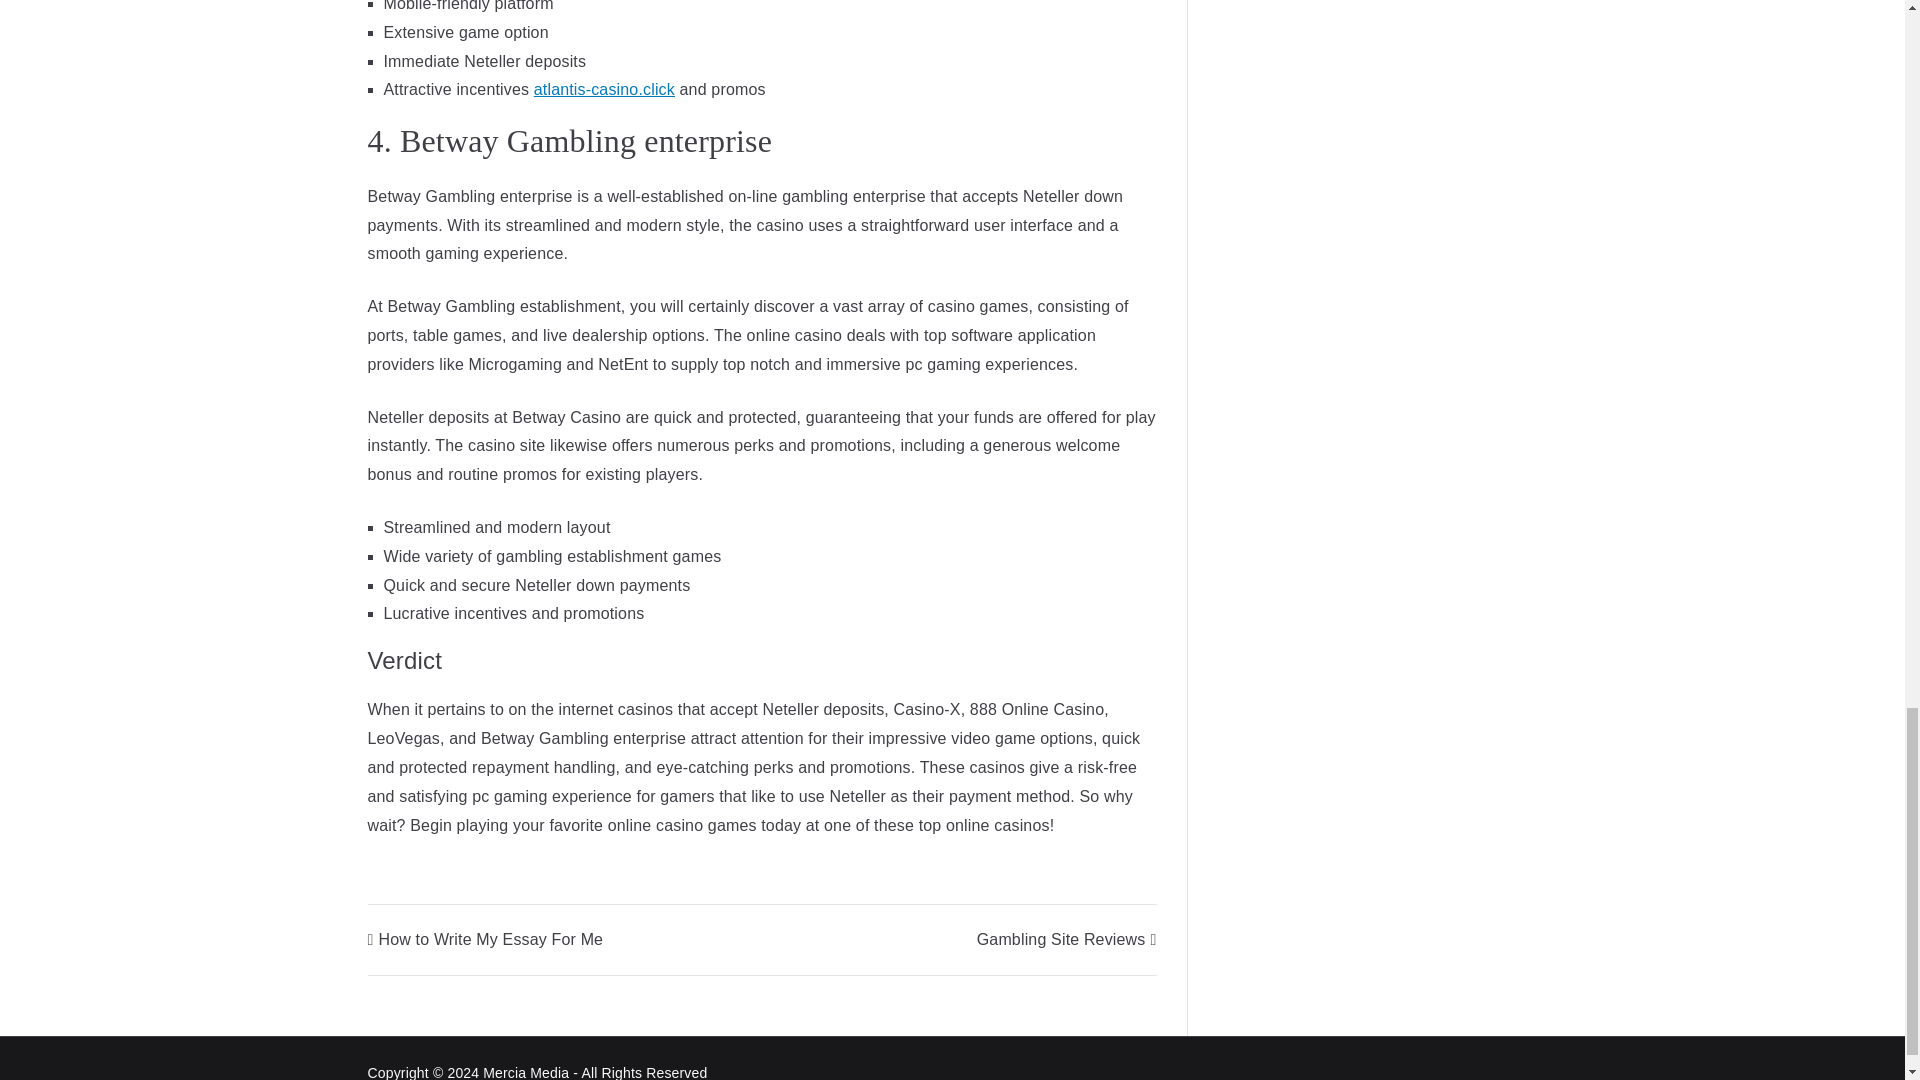 The image size is (1920, 1080). What do you see at coordinates (486, 939) in the screenshot?
I see `How to Write My Essay For Me` at bounding box center [486, 939].